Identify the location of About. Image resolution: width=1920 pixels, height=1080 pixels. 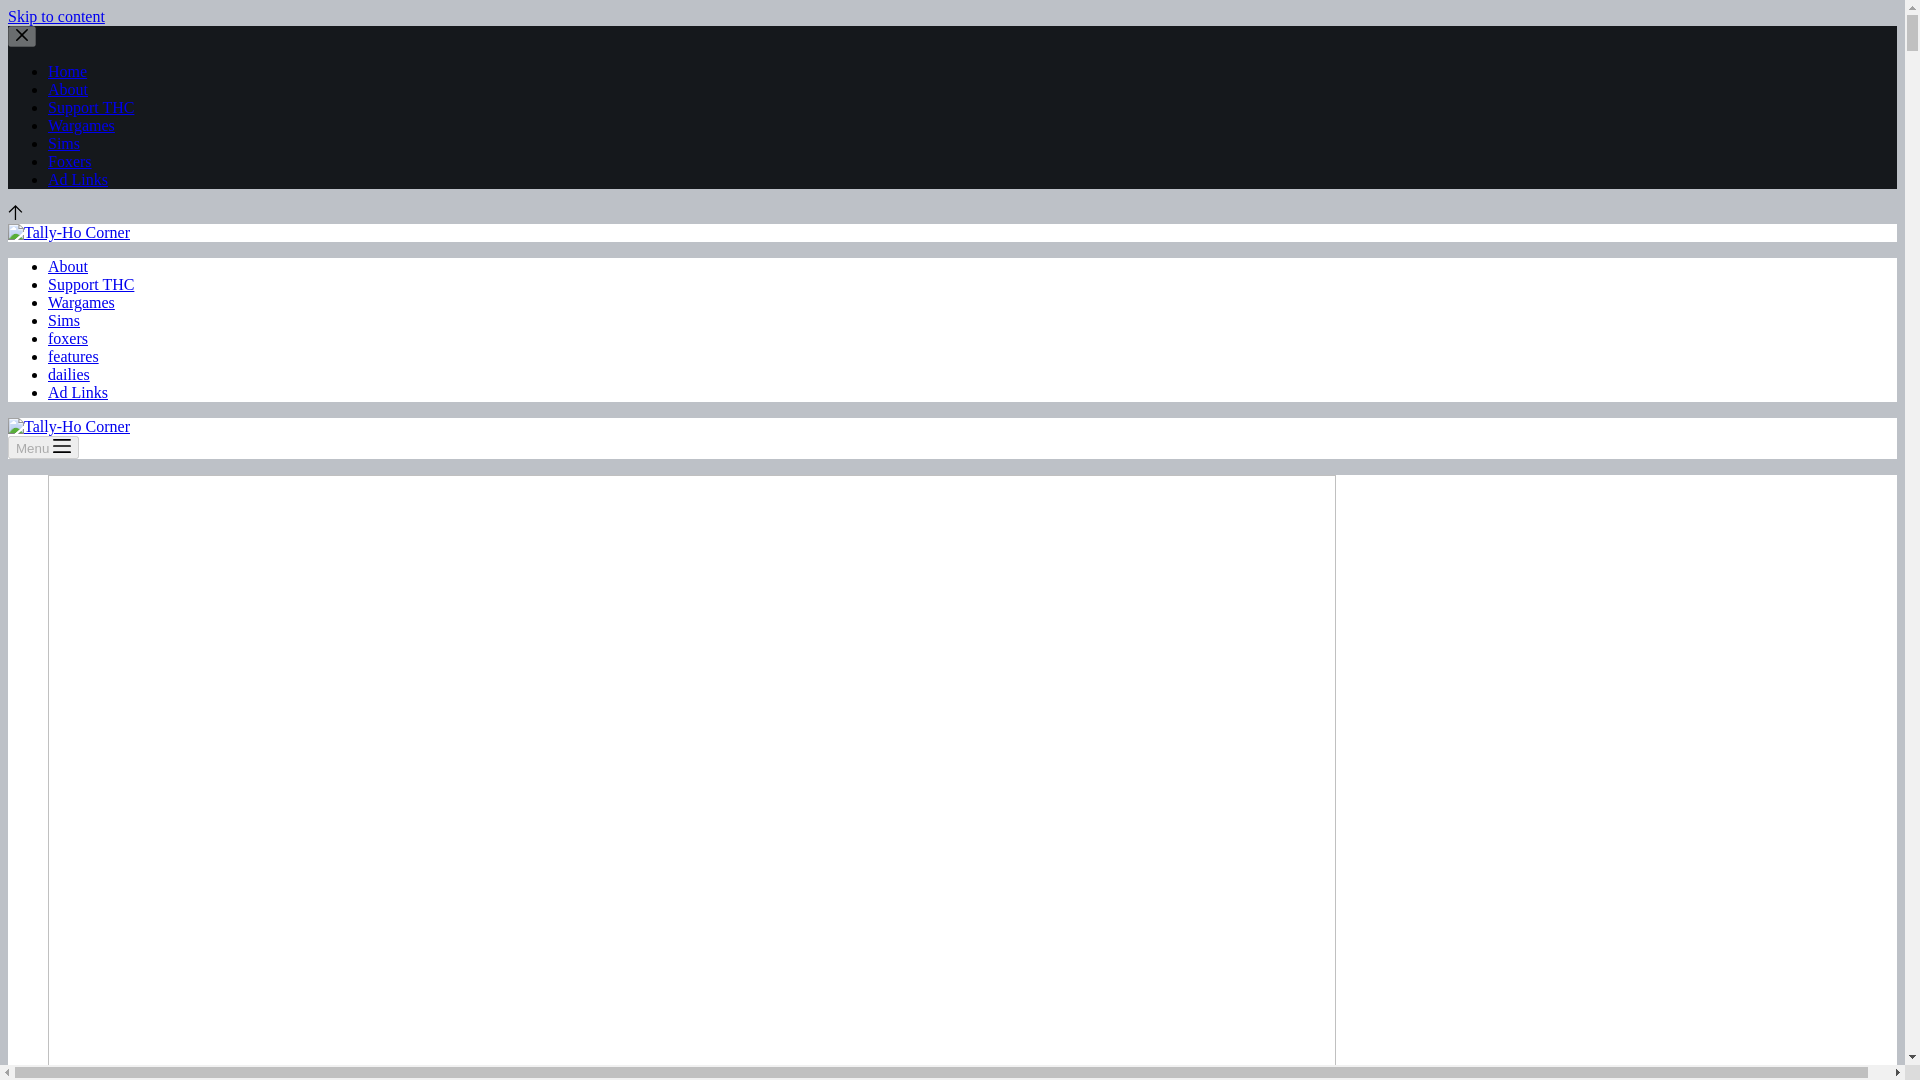
(68, 90).